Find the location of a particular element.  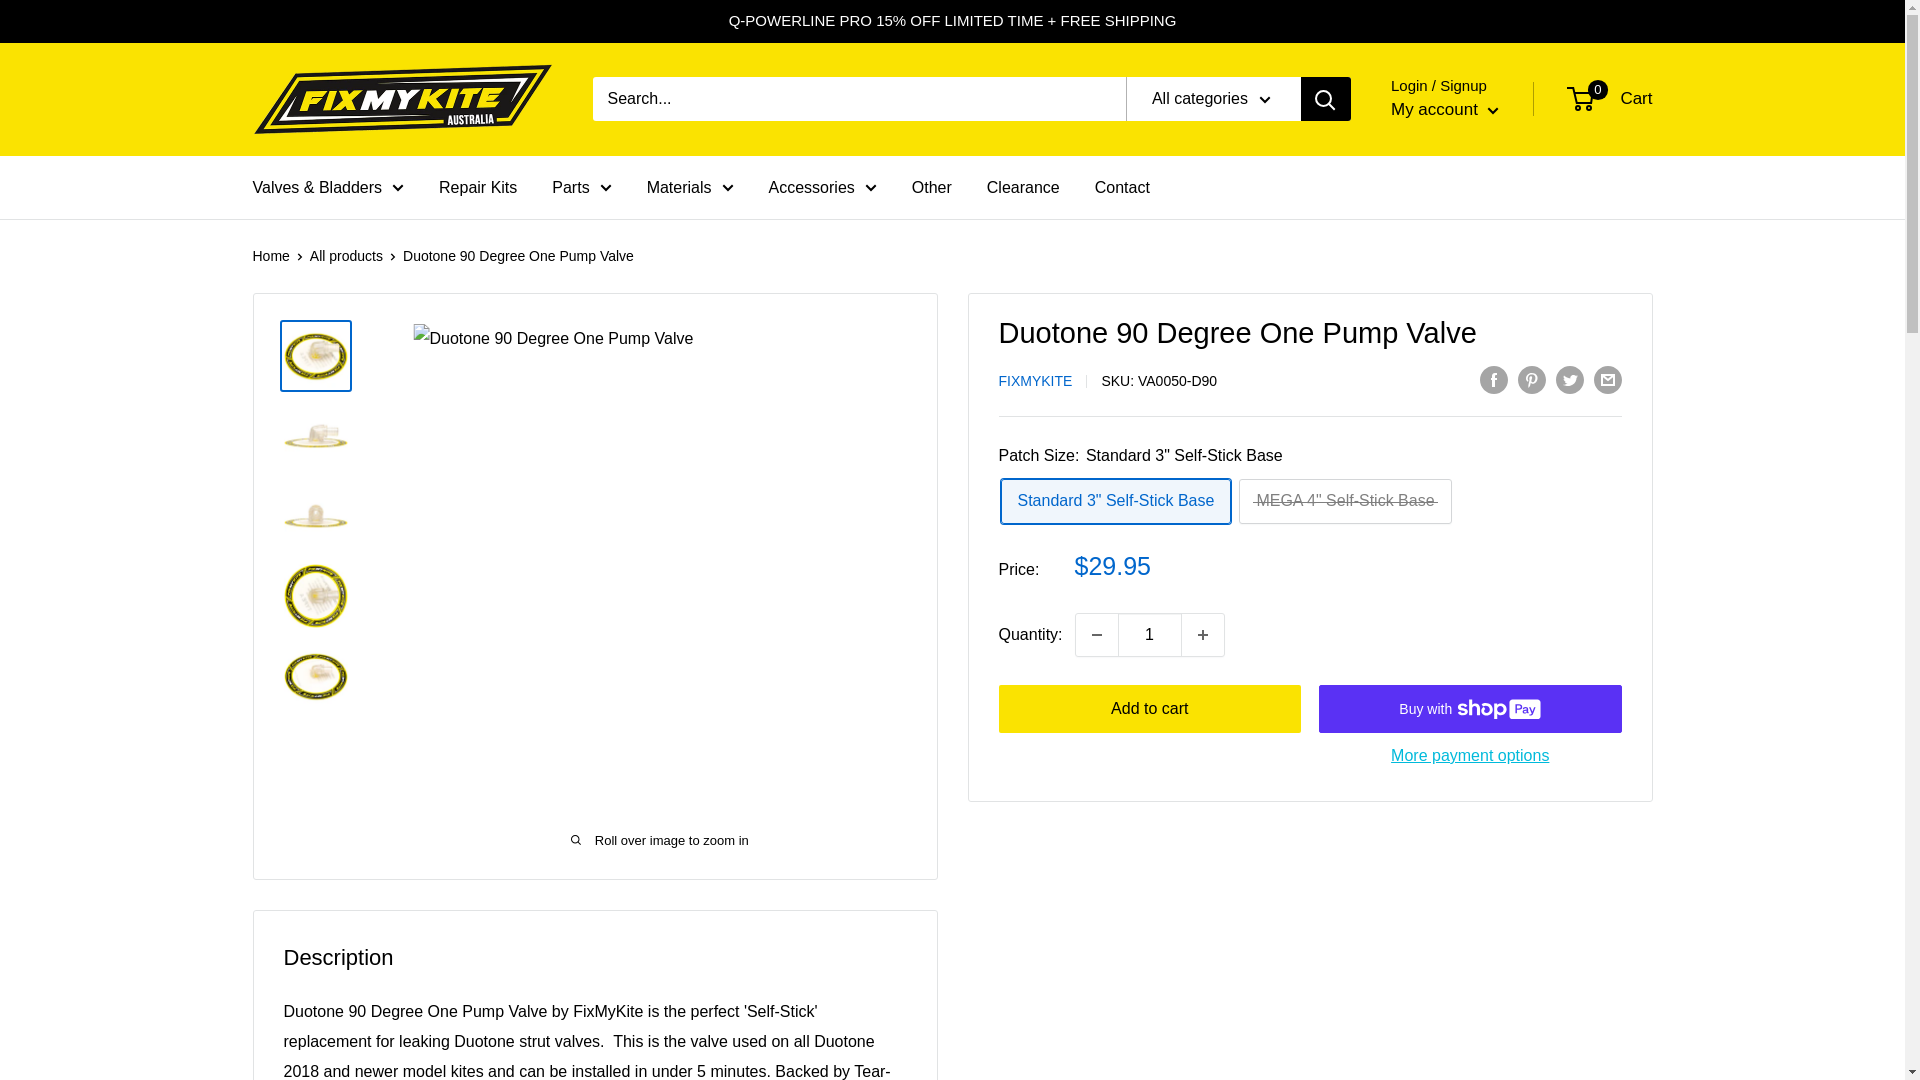

Decrease quantity by 1 is located at coordinates (1096, 634).